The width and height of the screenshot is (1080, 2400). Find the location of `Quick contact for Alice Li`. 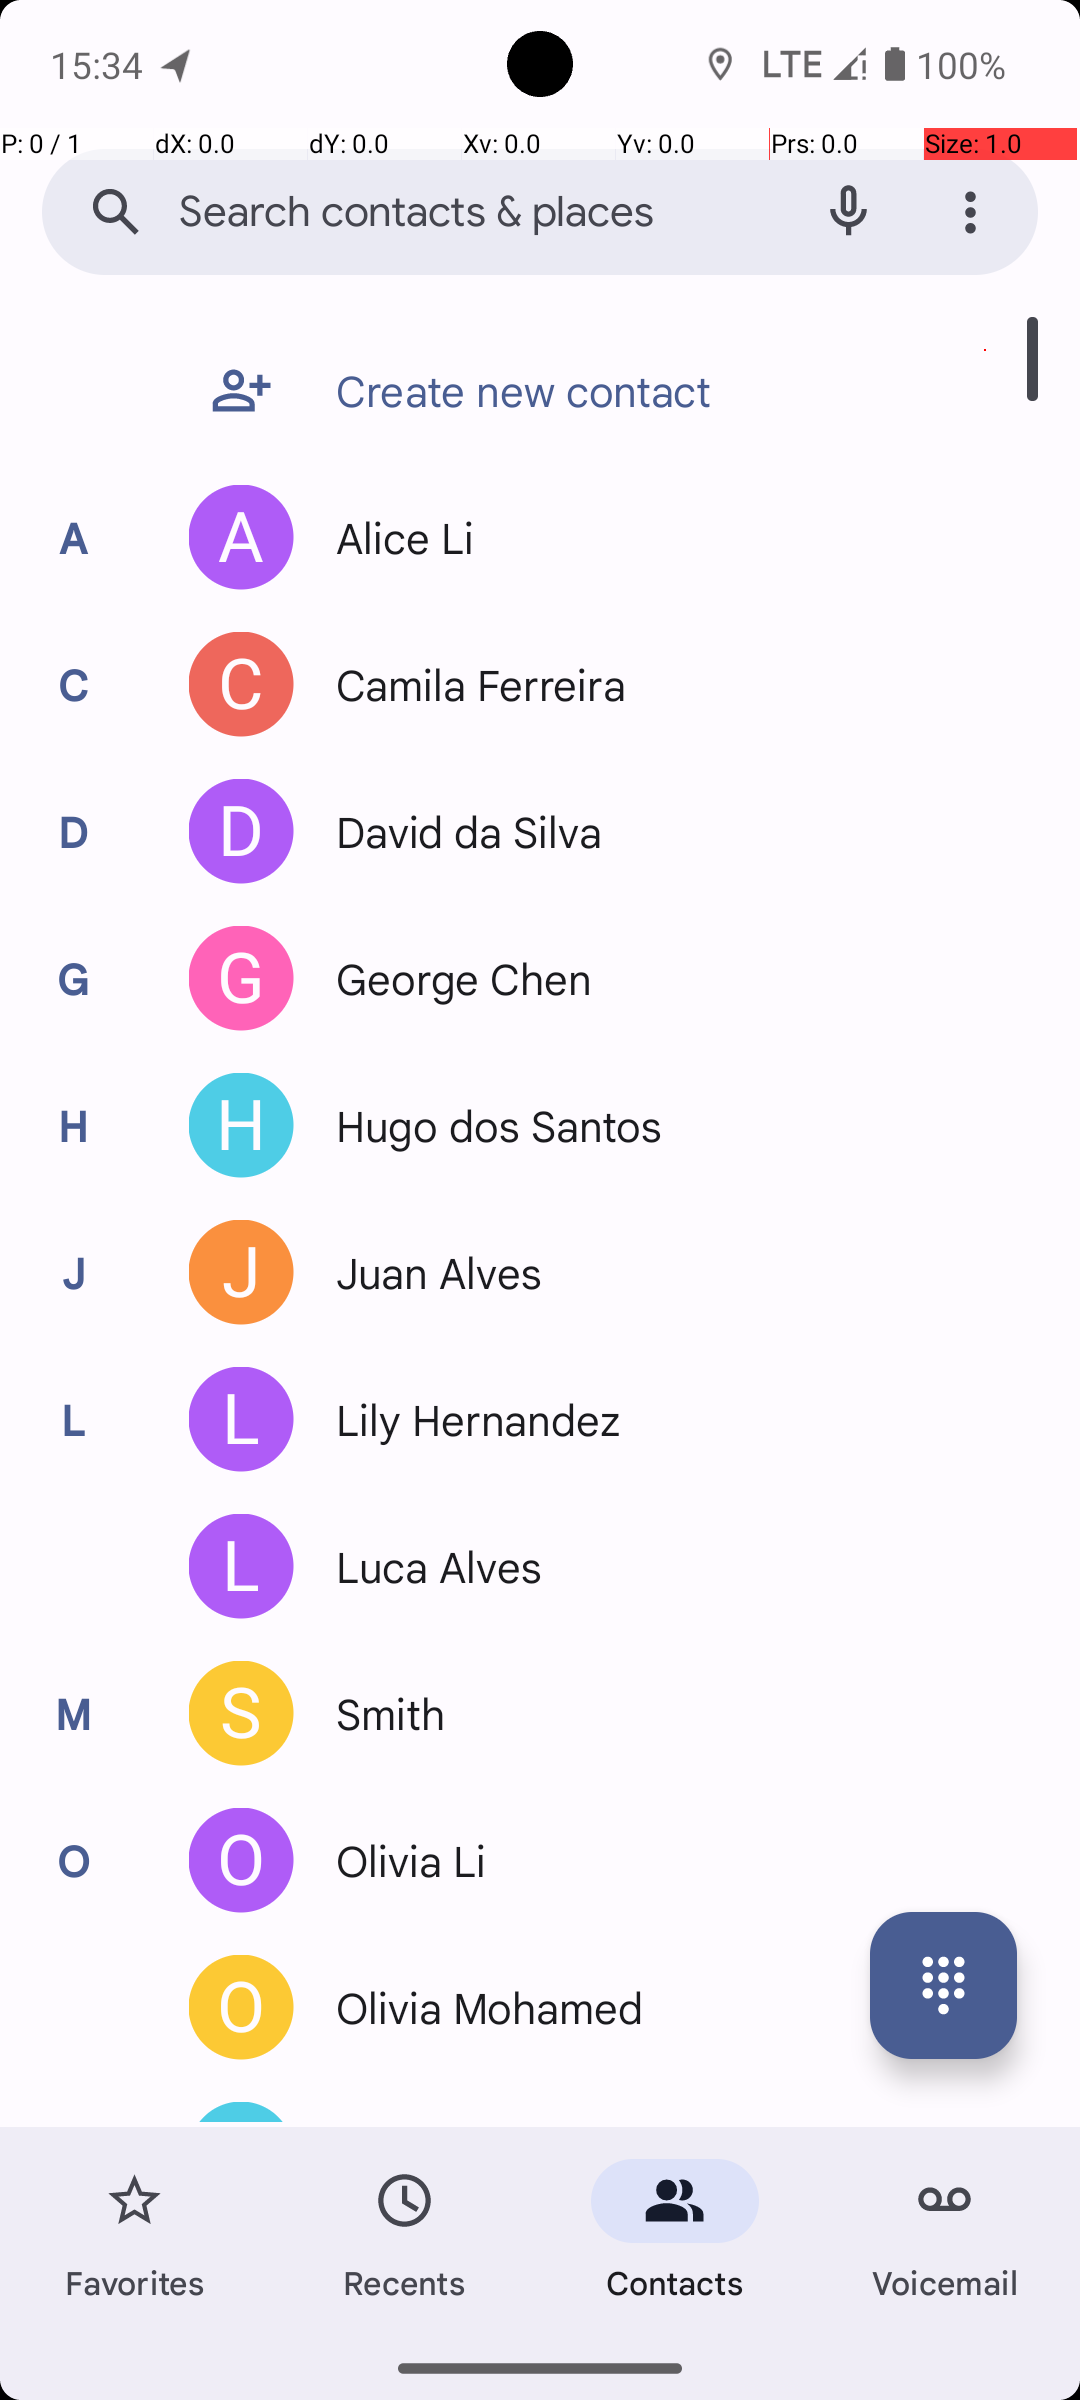

Quick contact for Alice Li is located at coordinates (242, 538).